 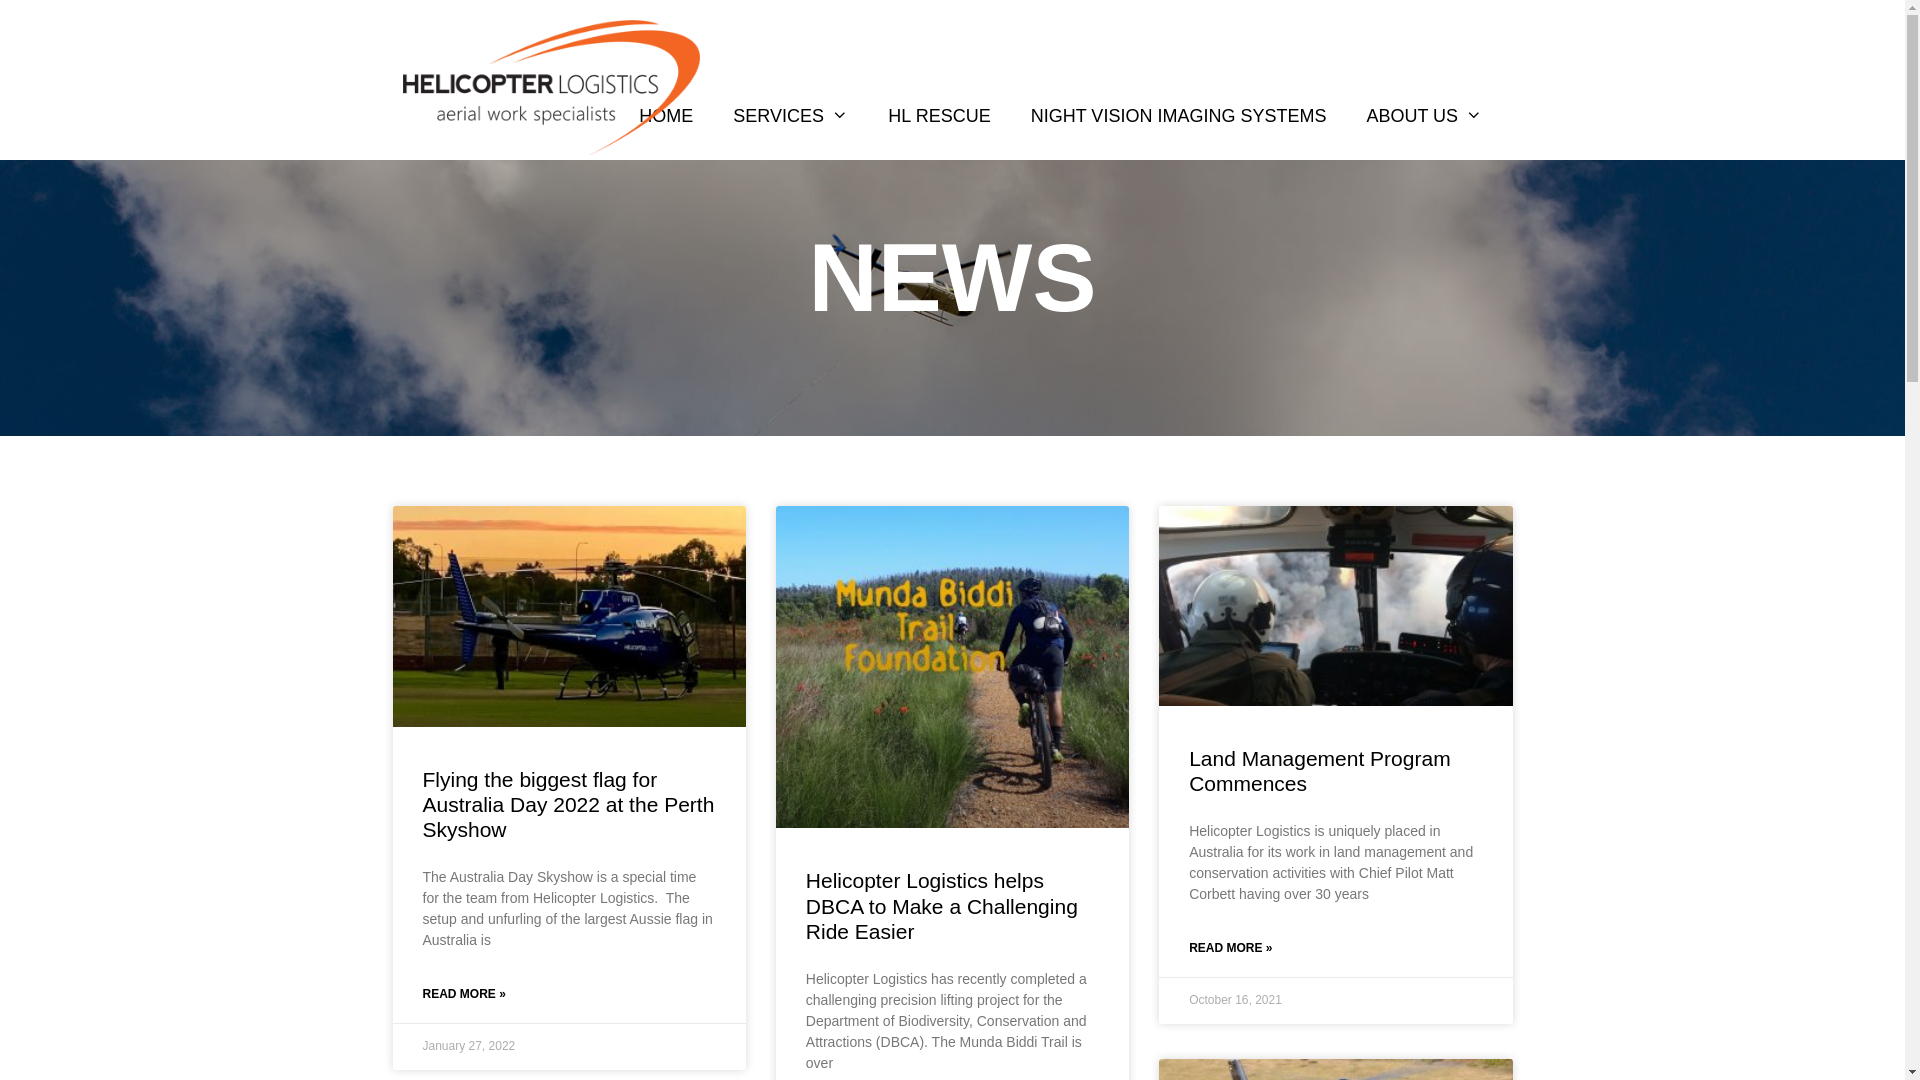 What do you see at coordinates (1179, 116) in the screenshot?
I see `NIGHT VISION IMAGING SYSTEMS` at bounding box center [1179, 116].